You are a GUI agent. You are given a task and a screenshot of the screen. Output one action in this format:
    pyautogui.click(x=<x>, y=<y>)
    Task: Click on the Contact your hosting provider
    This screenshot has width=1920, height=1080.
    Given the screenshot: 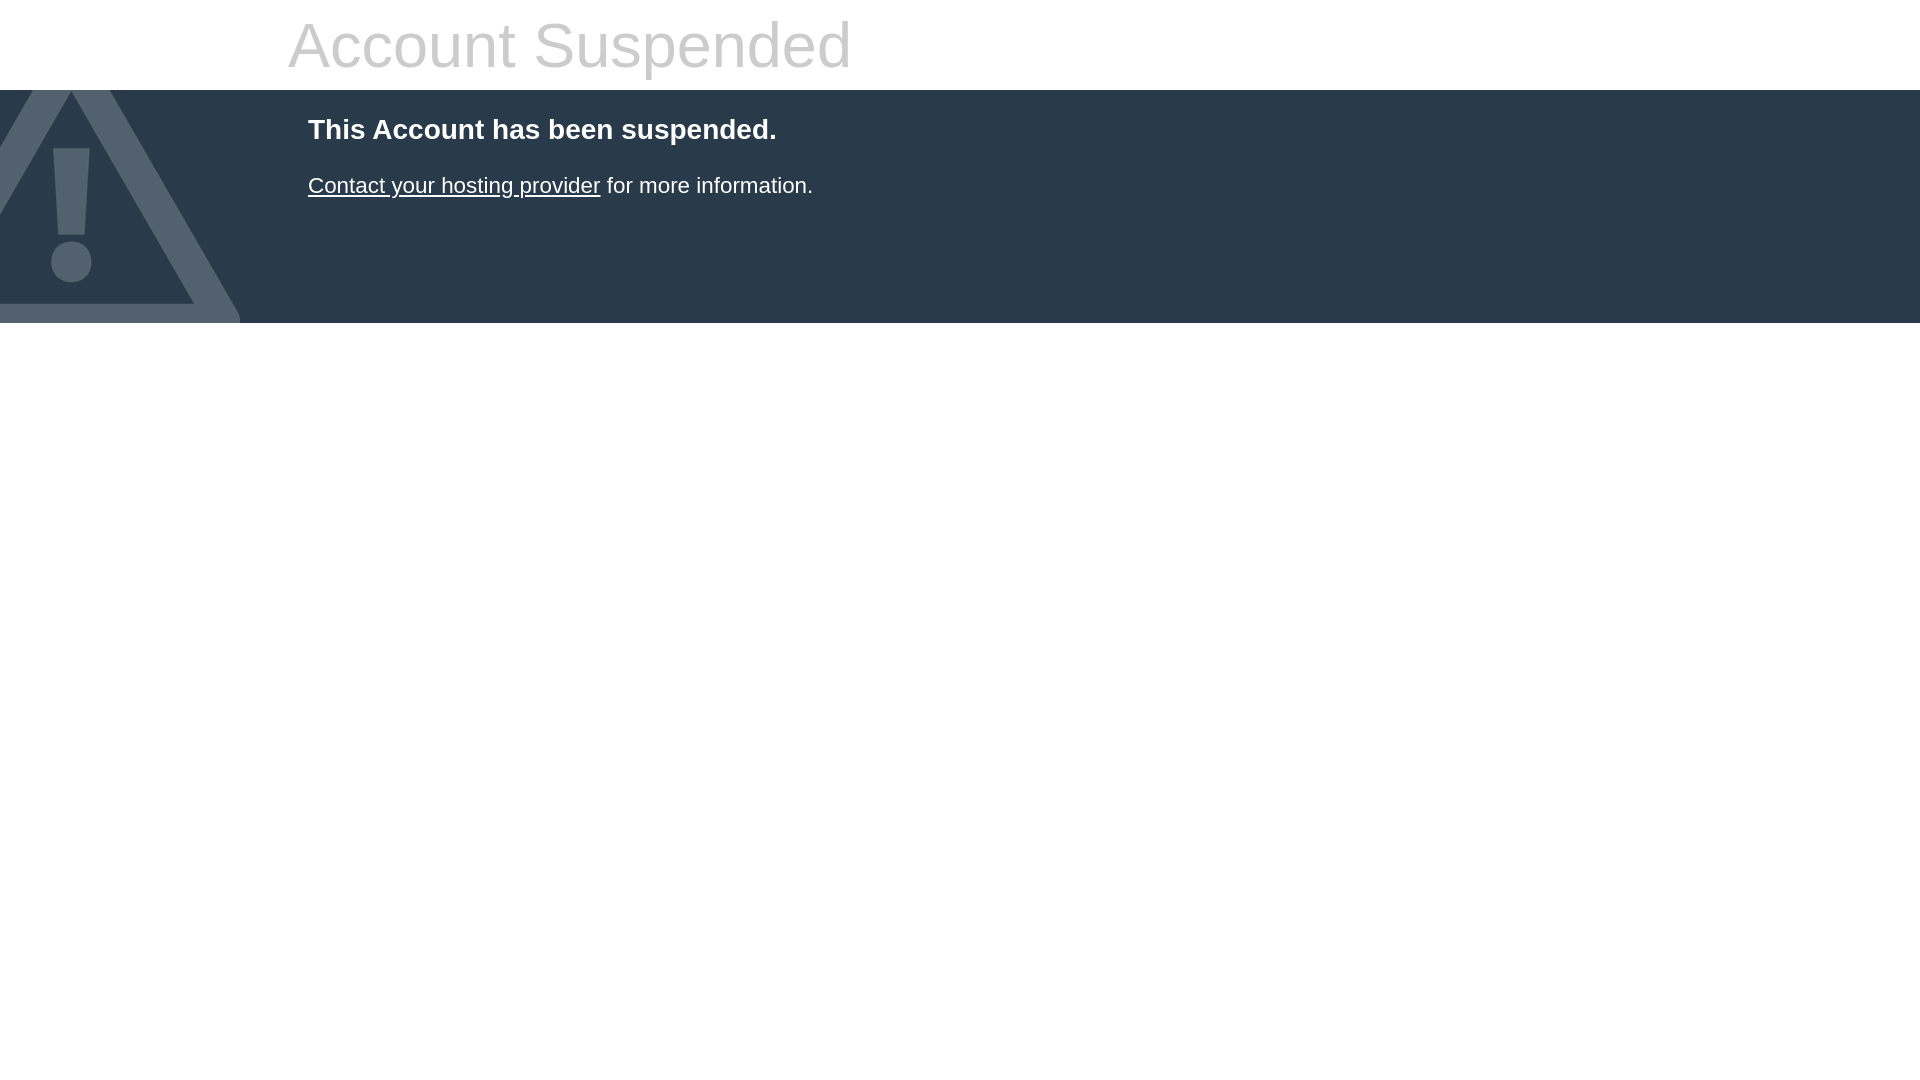 What is the action you would take?
    pyautogui.click(x=454, y=186)
    